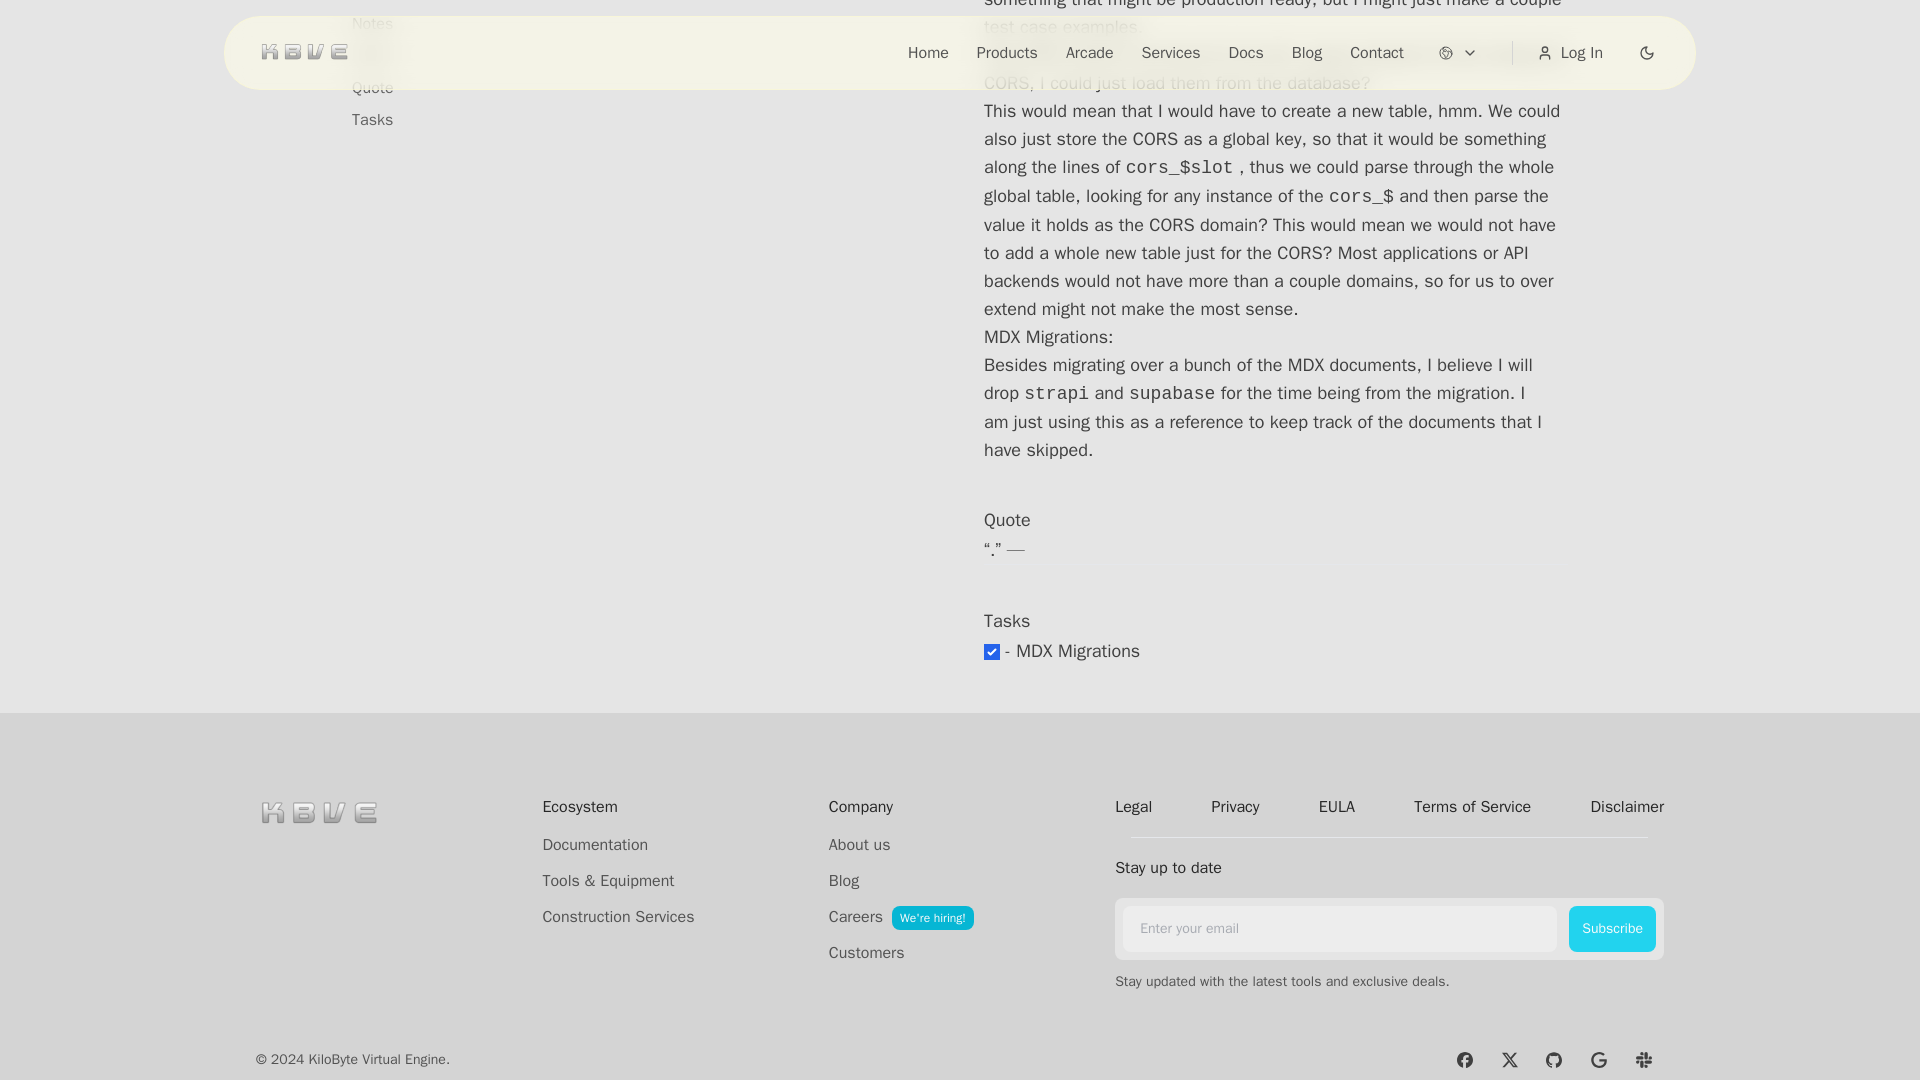 Image resolution: width=1920 pixels, height=1080 pixels. I want to click on Legal, so click(1134, 806).